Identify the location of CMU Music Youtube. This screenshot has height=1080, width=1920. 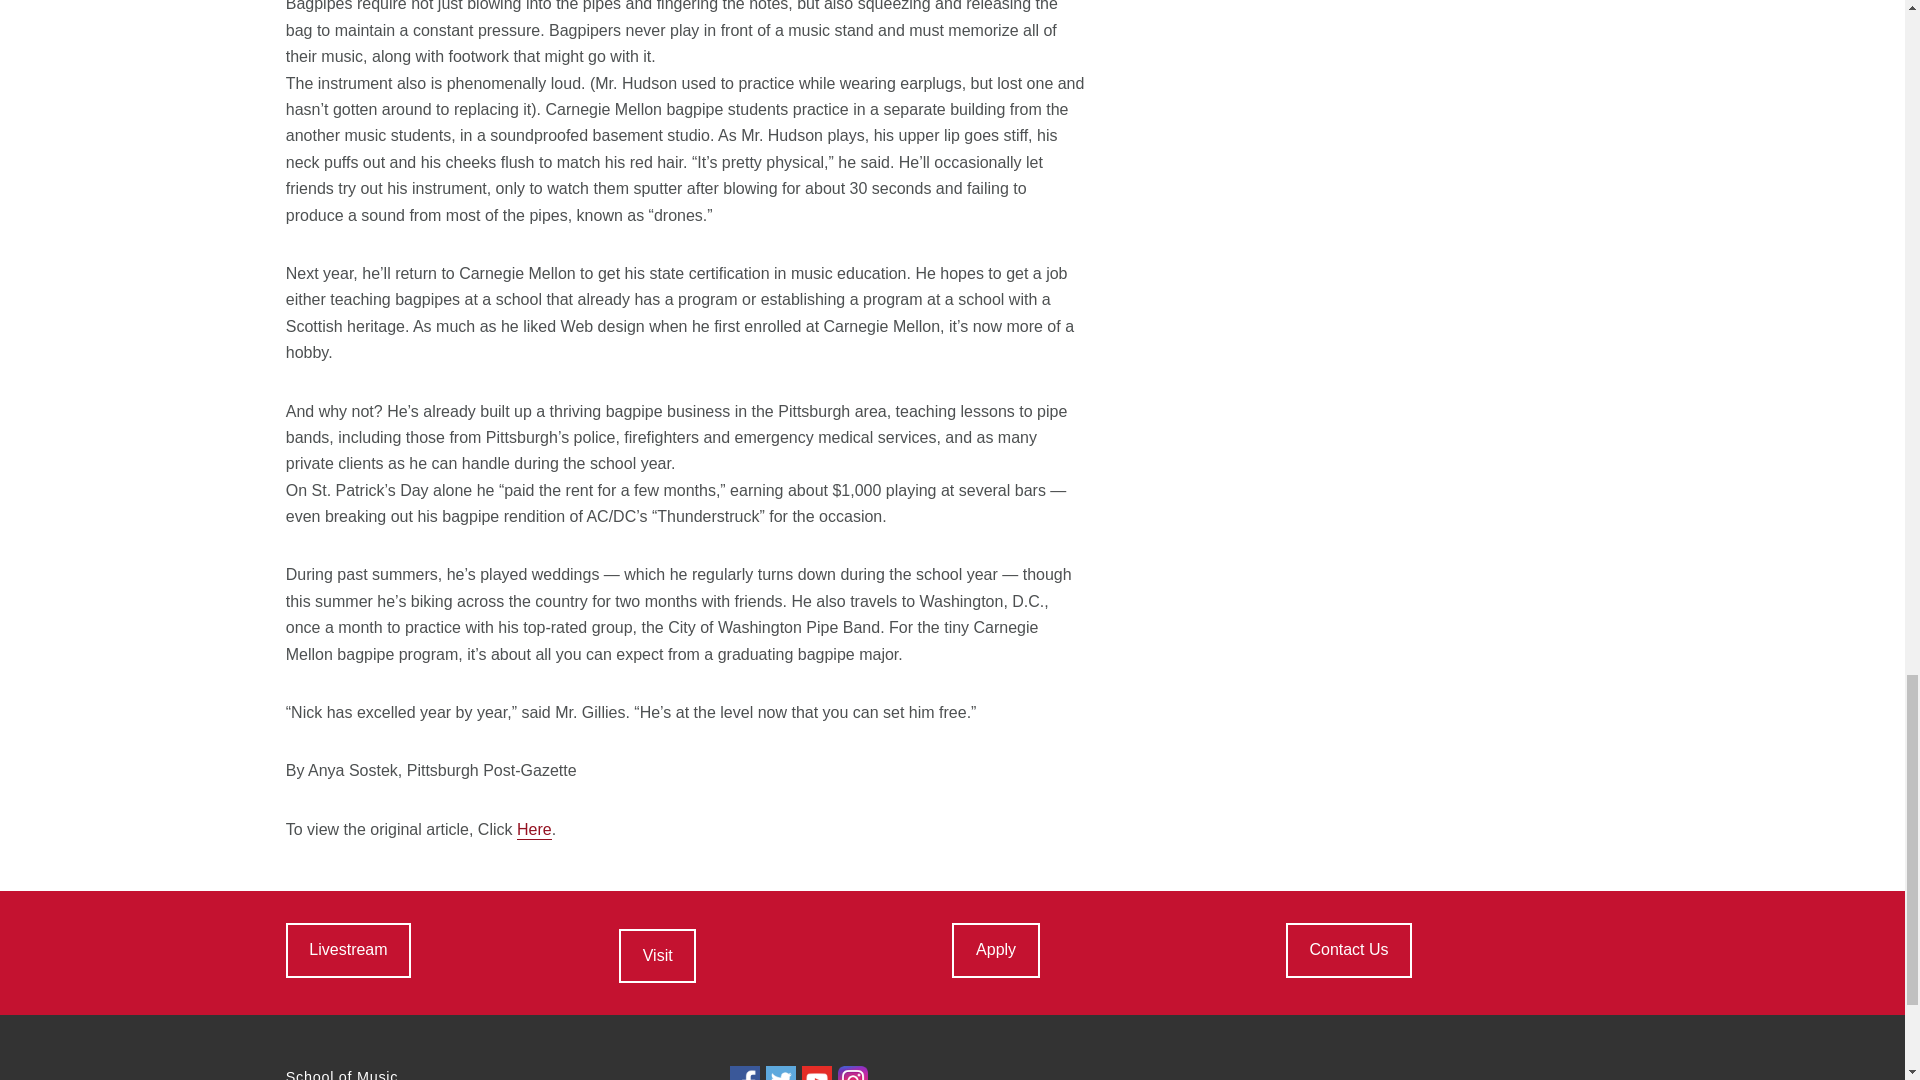
(348, 950).